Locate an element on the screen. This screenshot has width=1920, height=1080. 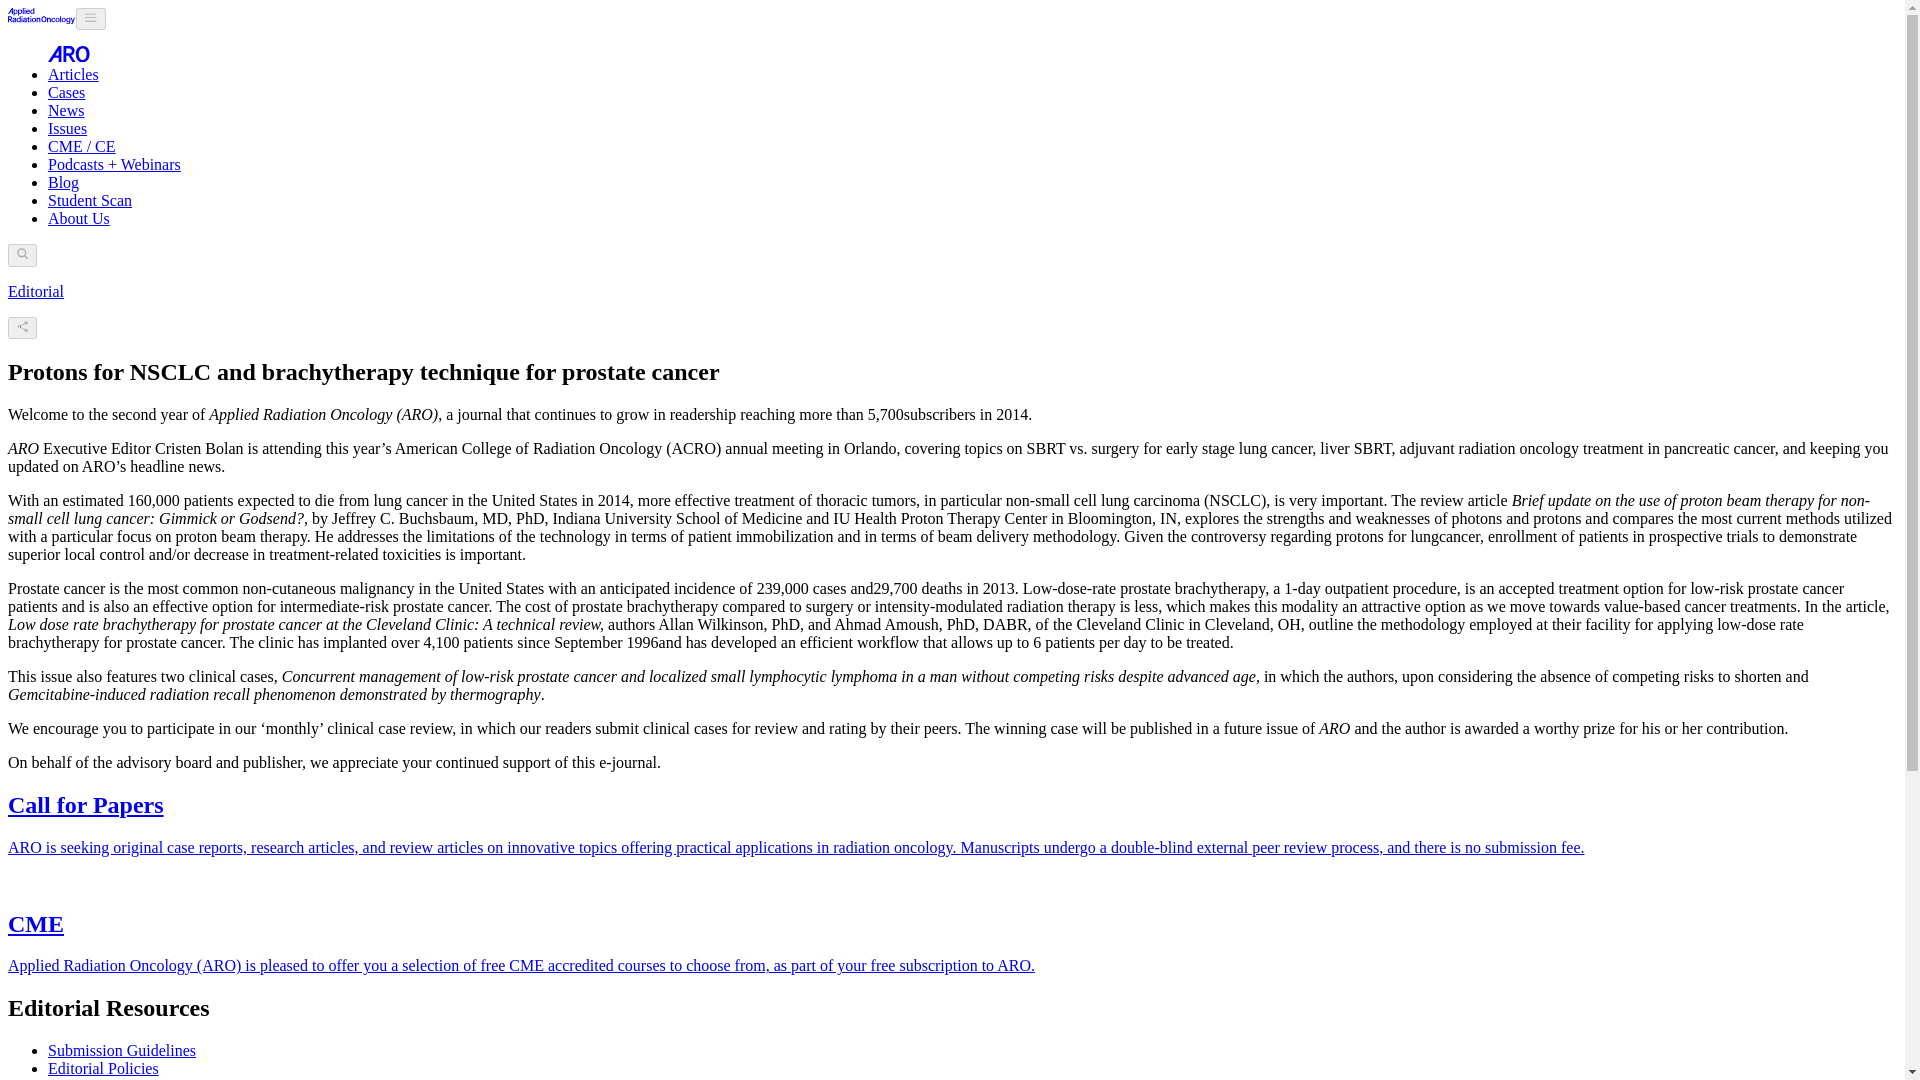
Editorial is located at coordinates (35, 291).